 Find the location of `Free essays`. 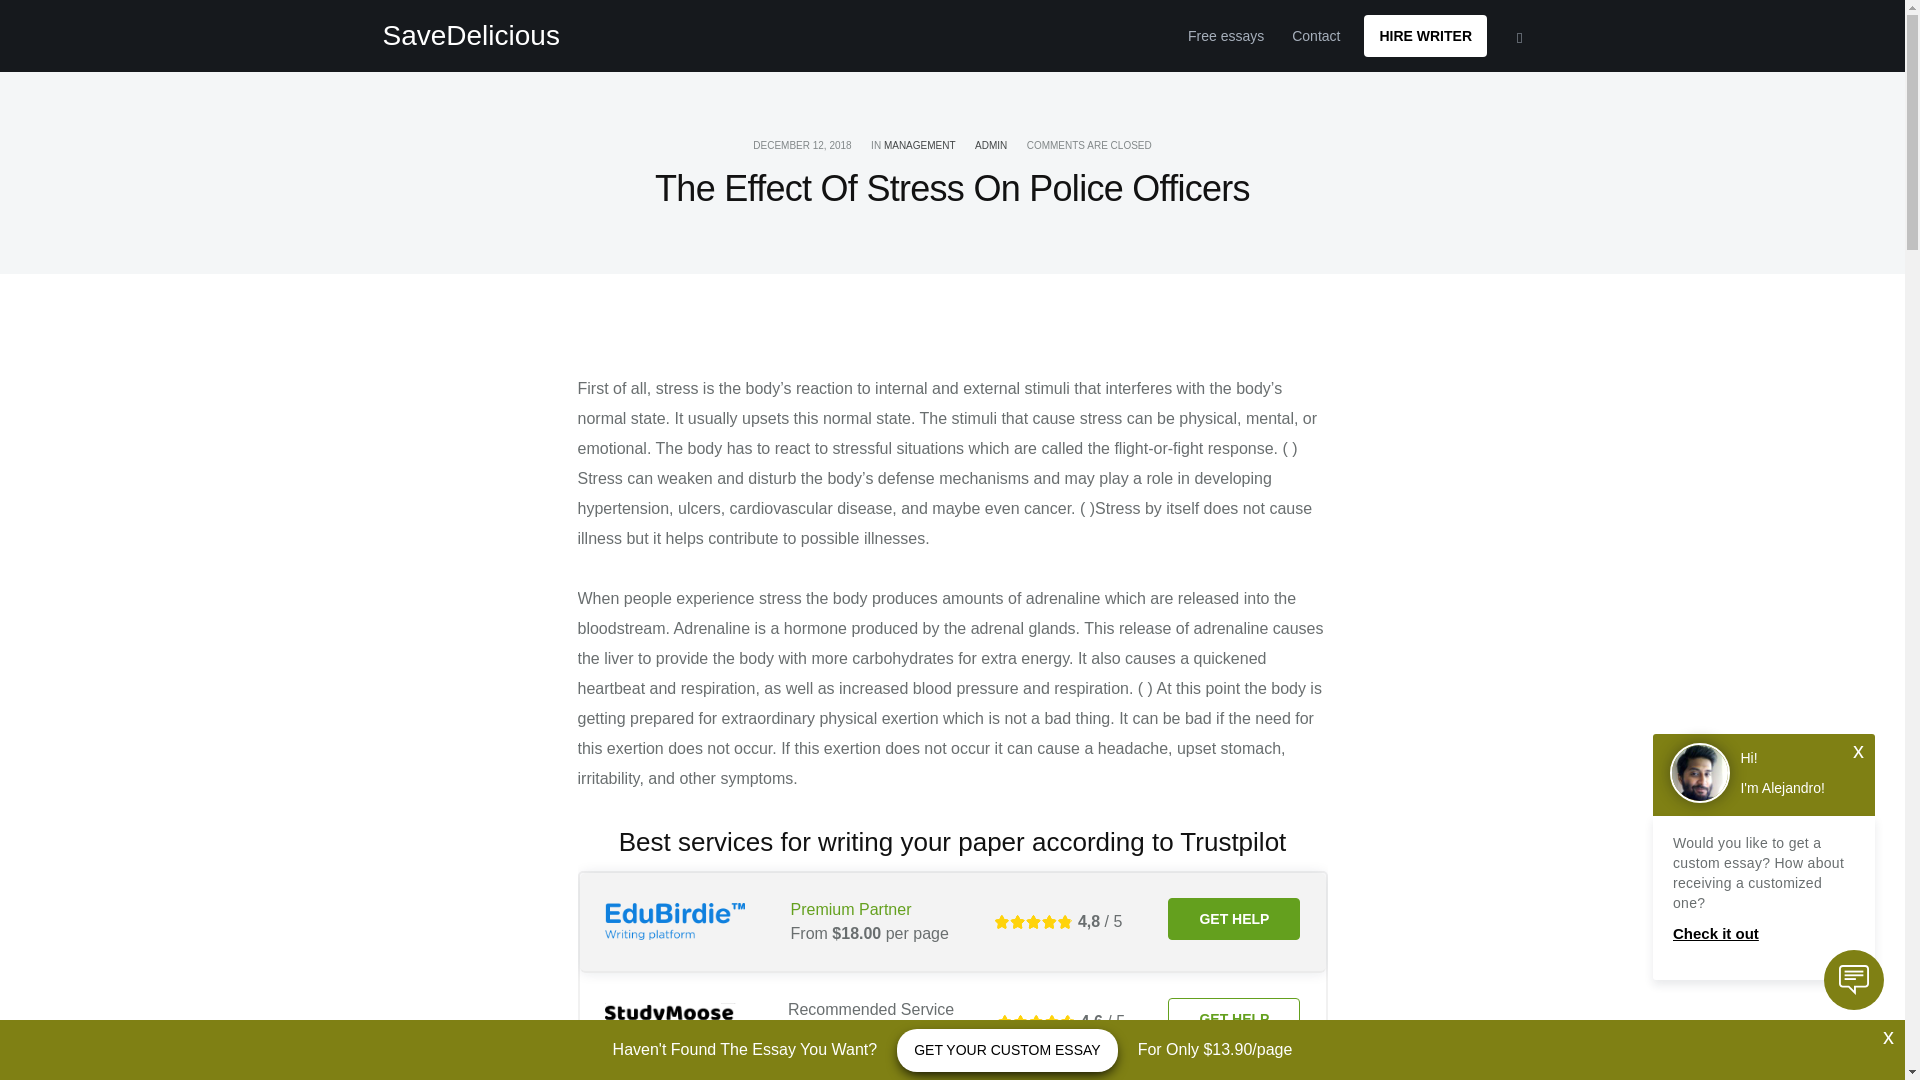

Free essays is located at coordinates (1226, 36).